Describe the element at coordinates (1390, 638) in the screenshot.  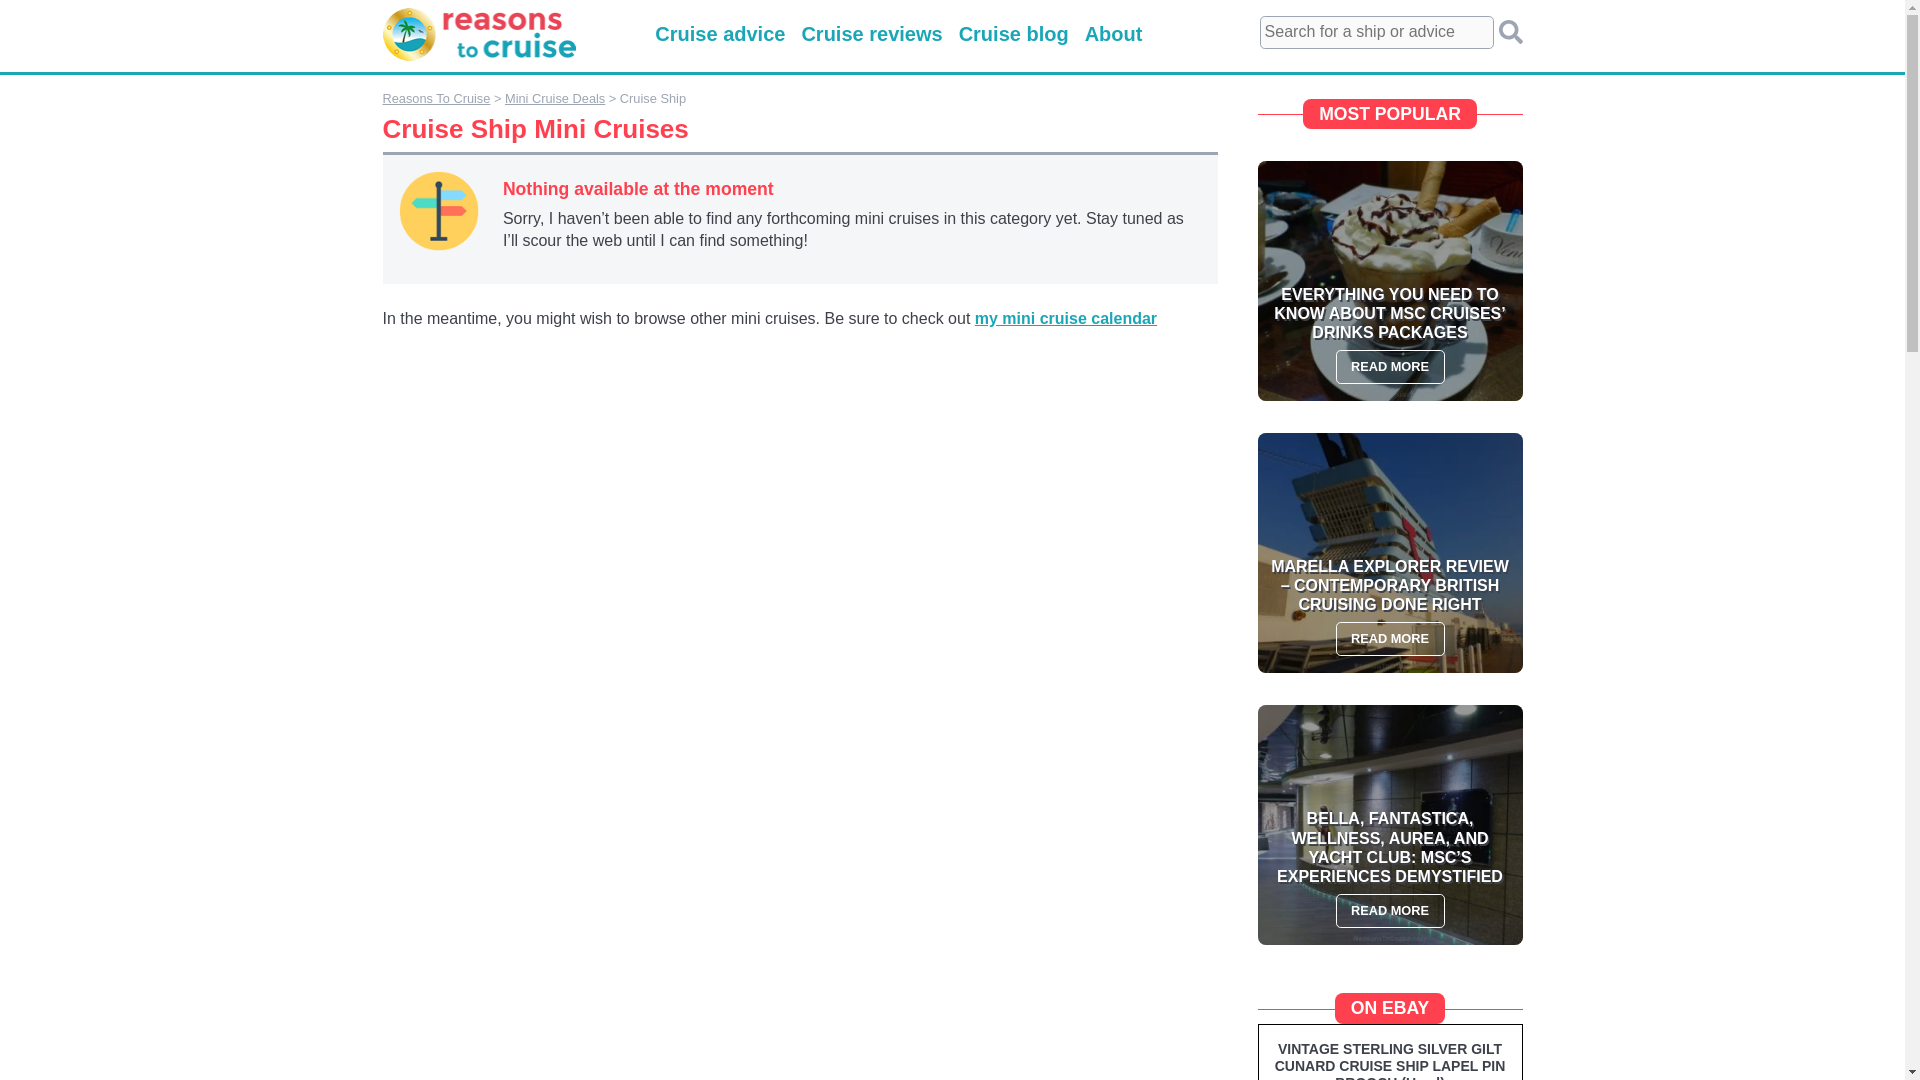
I see `READ MORE` at that location.